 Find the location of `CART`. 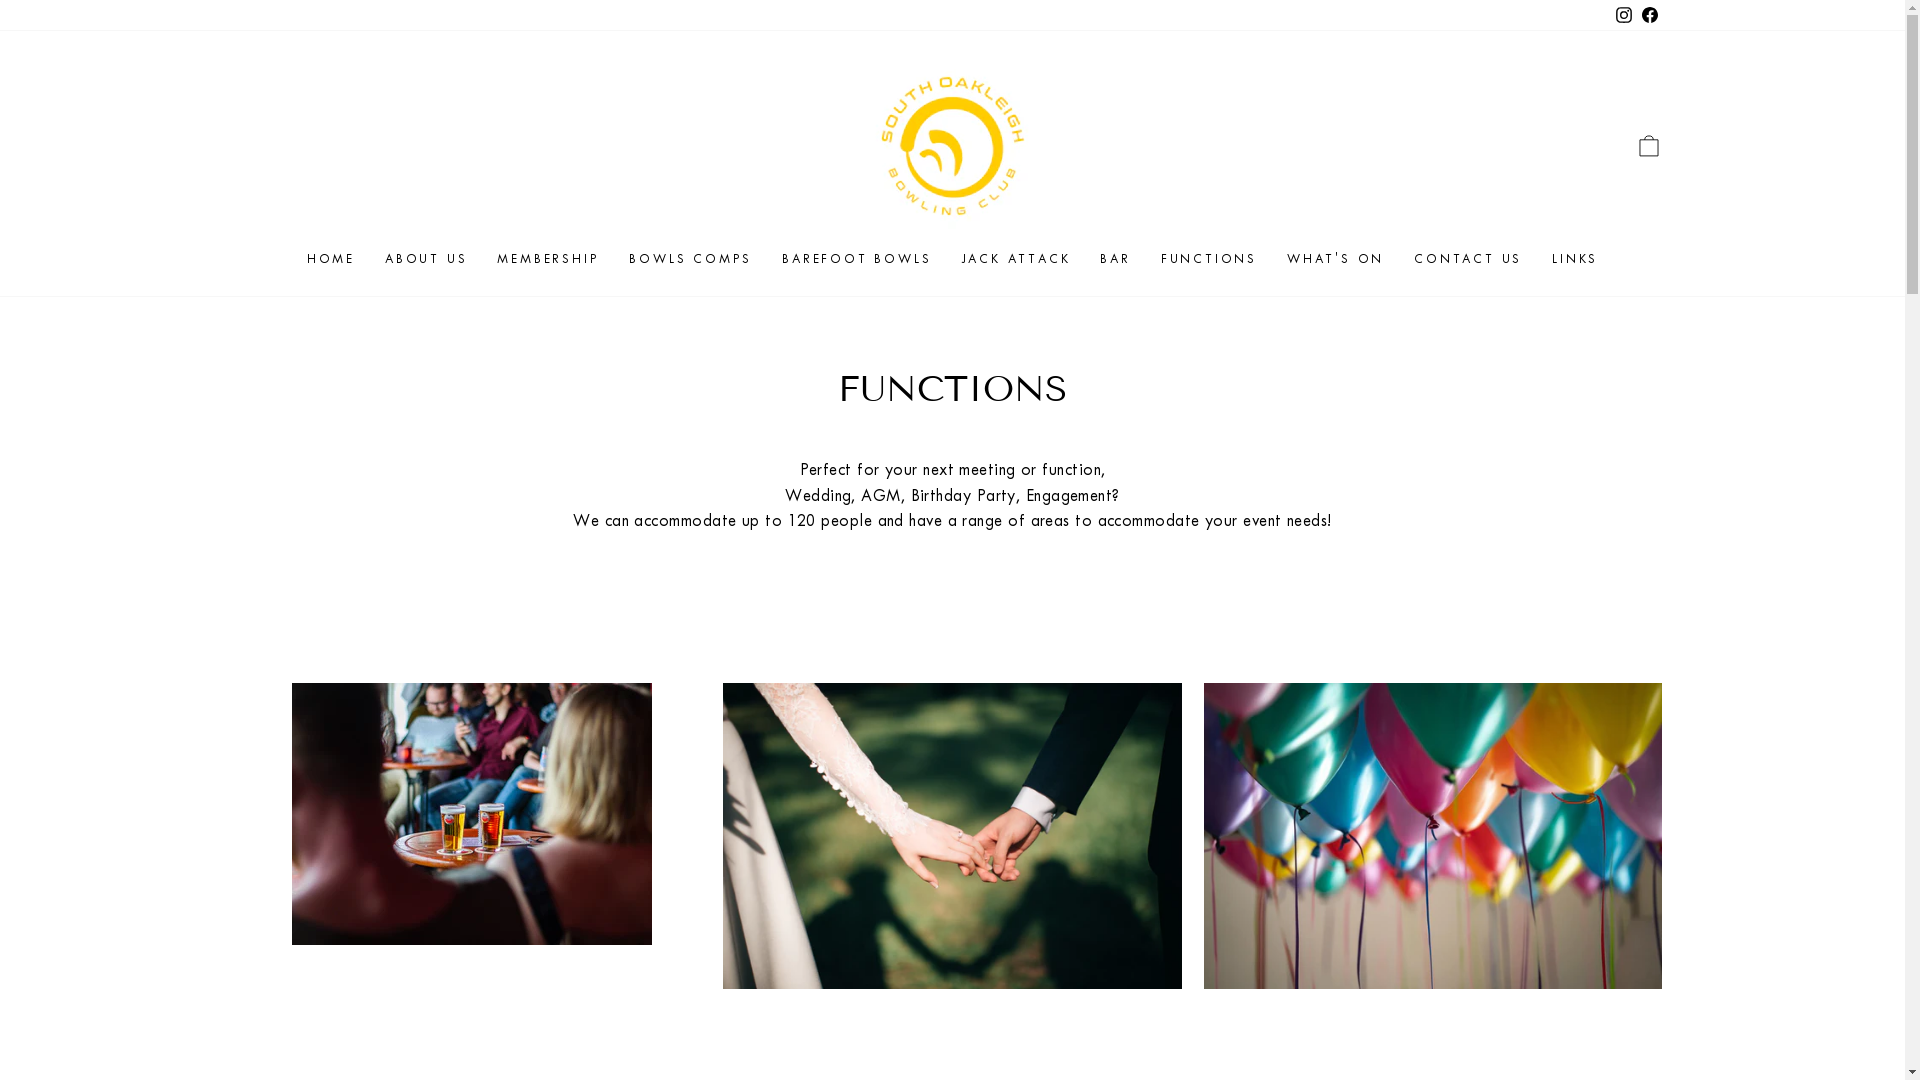

CART is located at coordinates (1648, 146).